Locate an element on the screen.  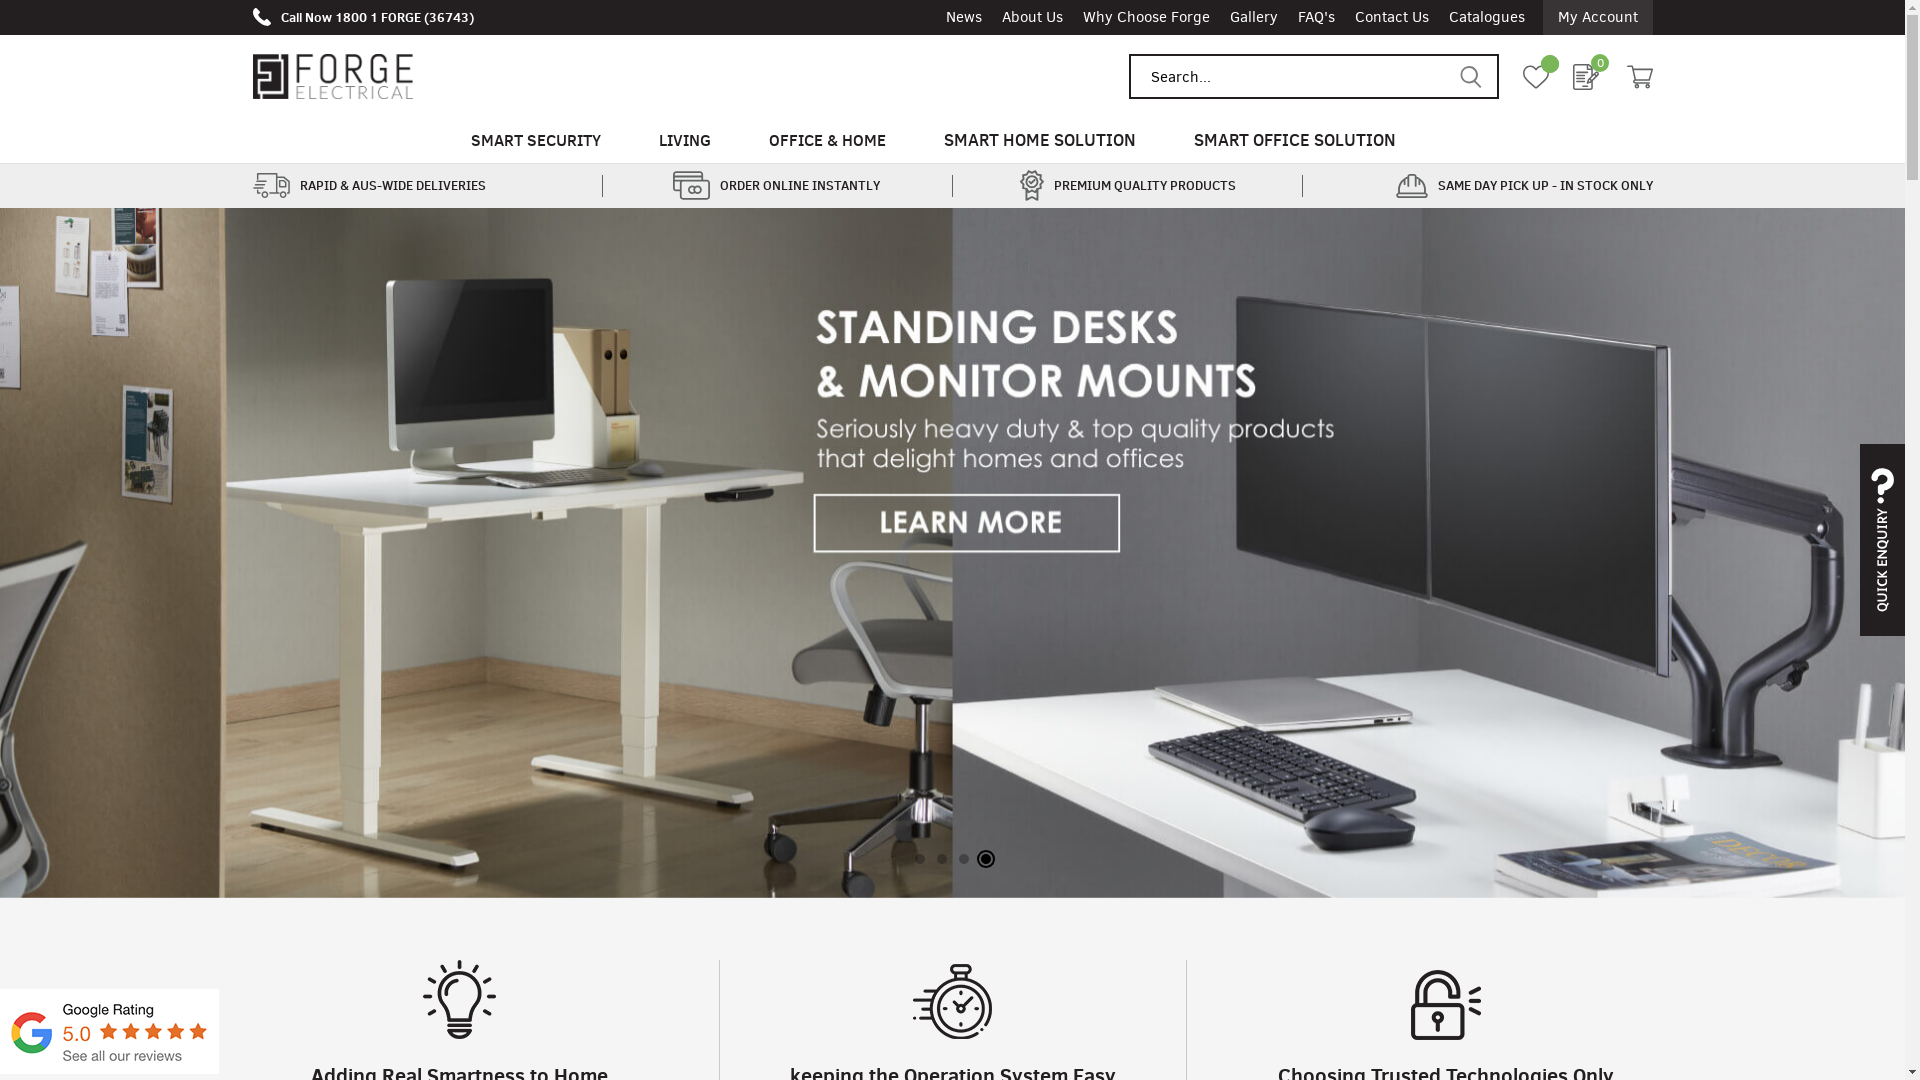
LIVING is located at coordinates (685, 140).